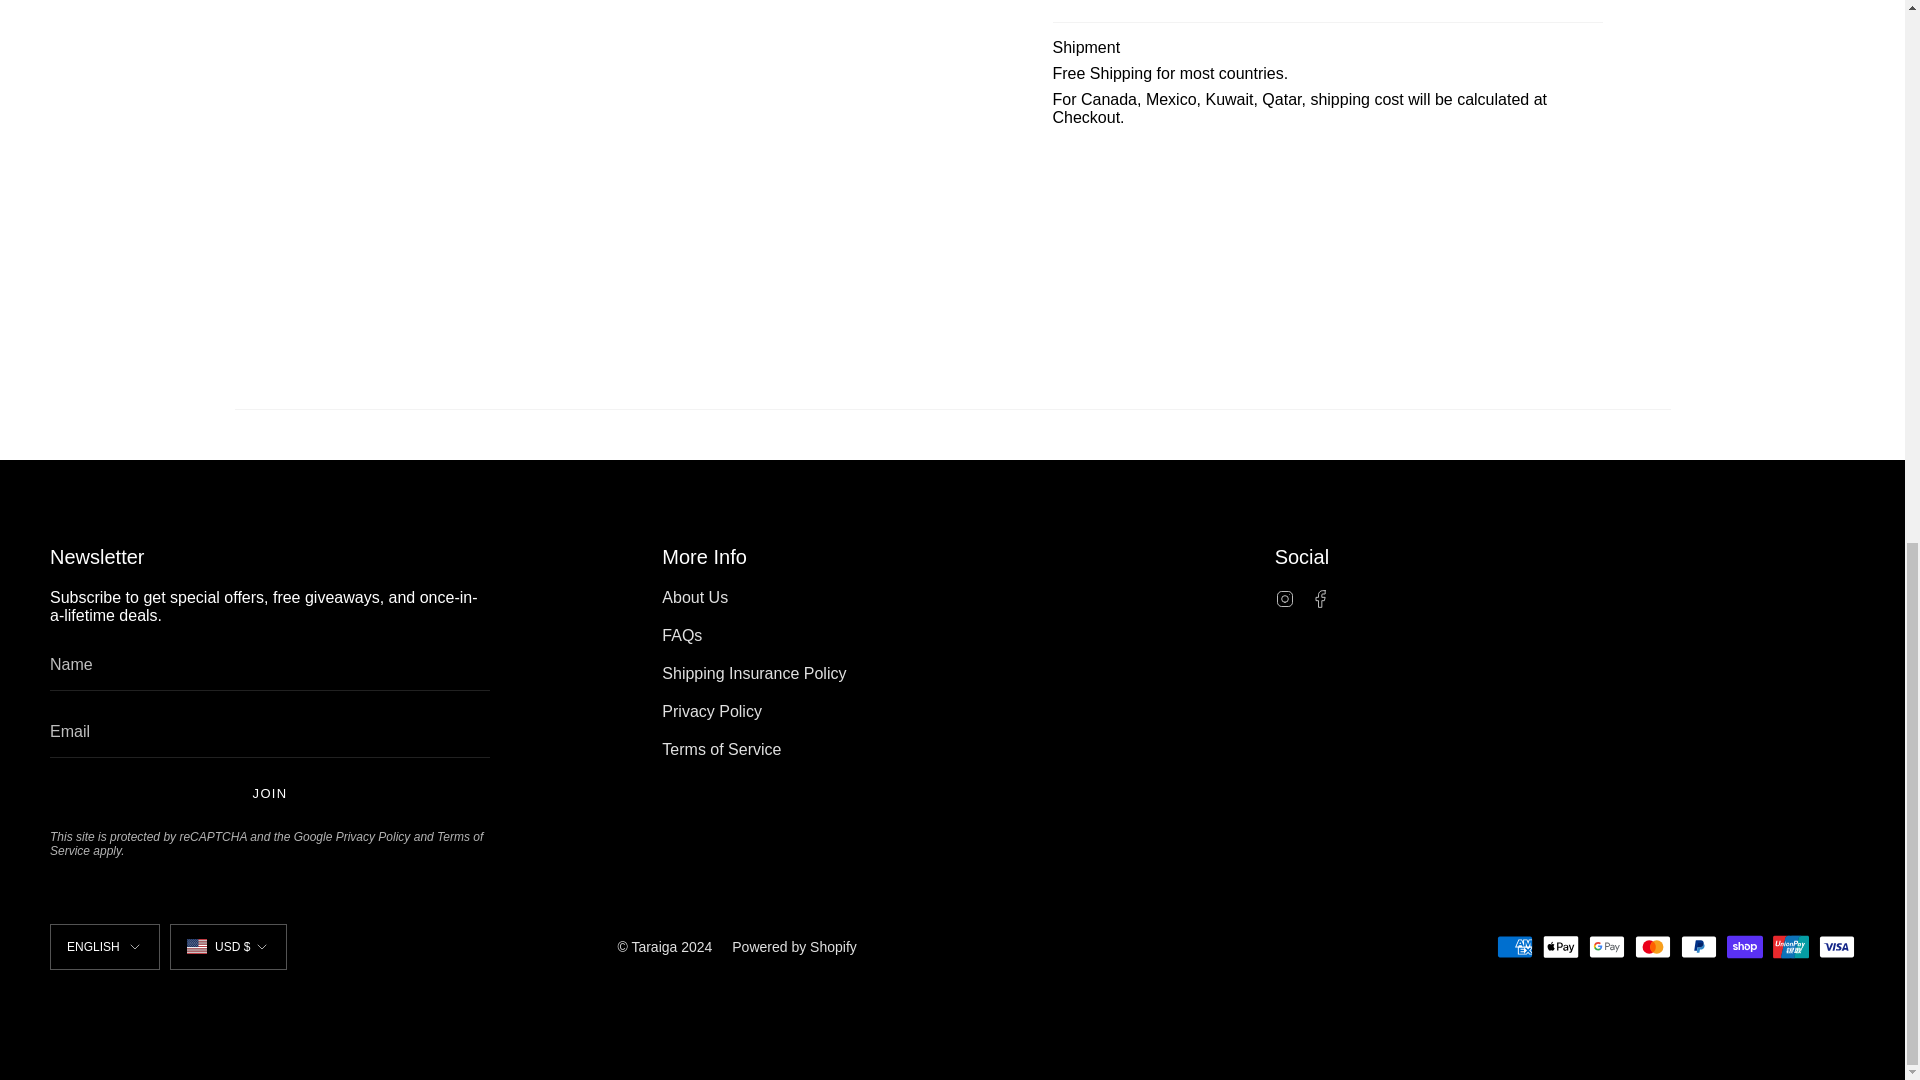  I want to click on Taraiga on Facebook, so click(1320, 596).